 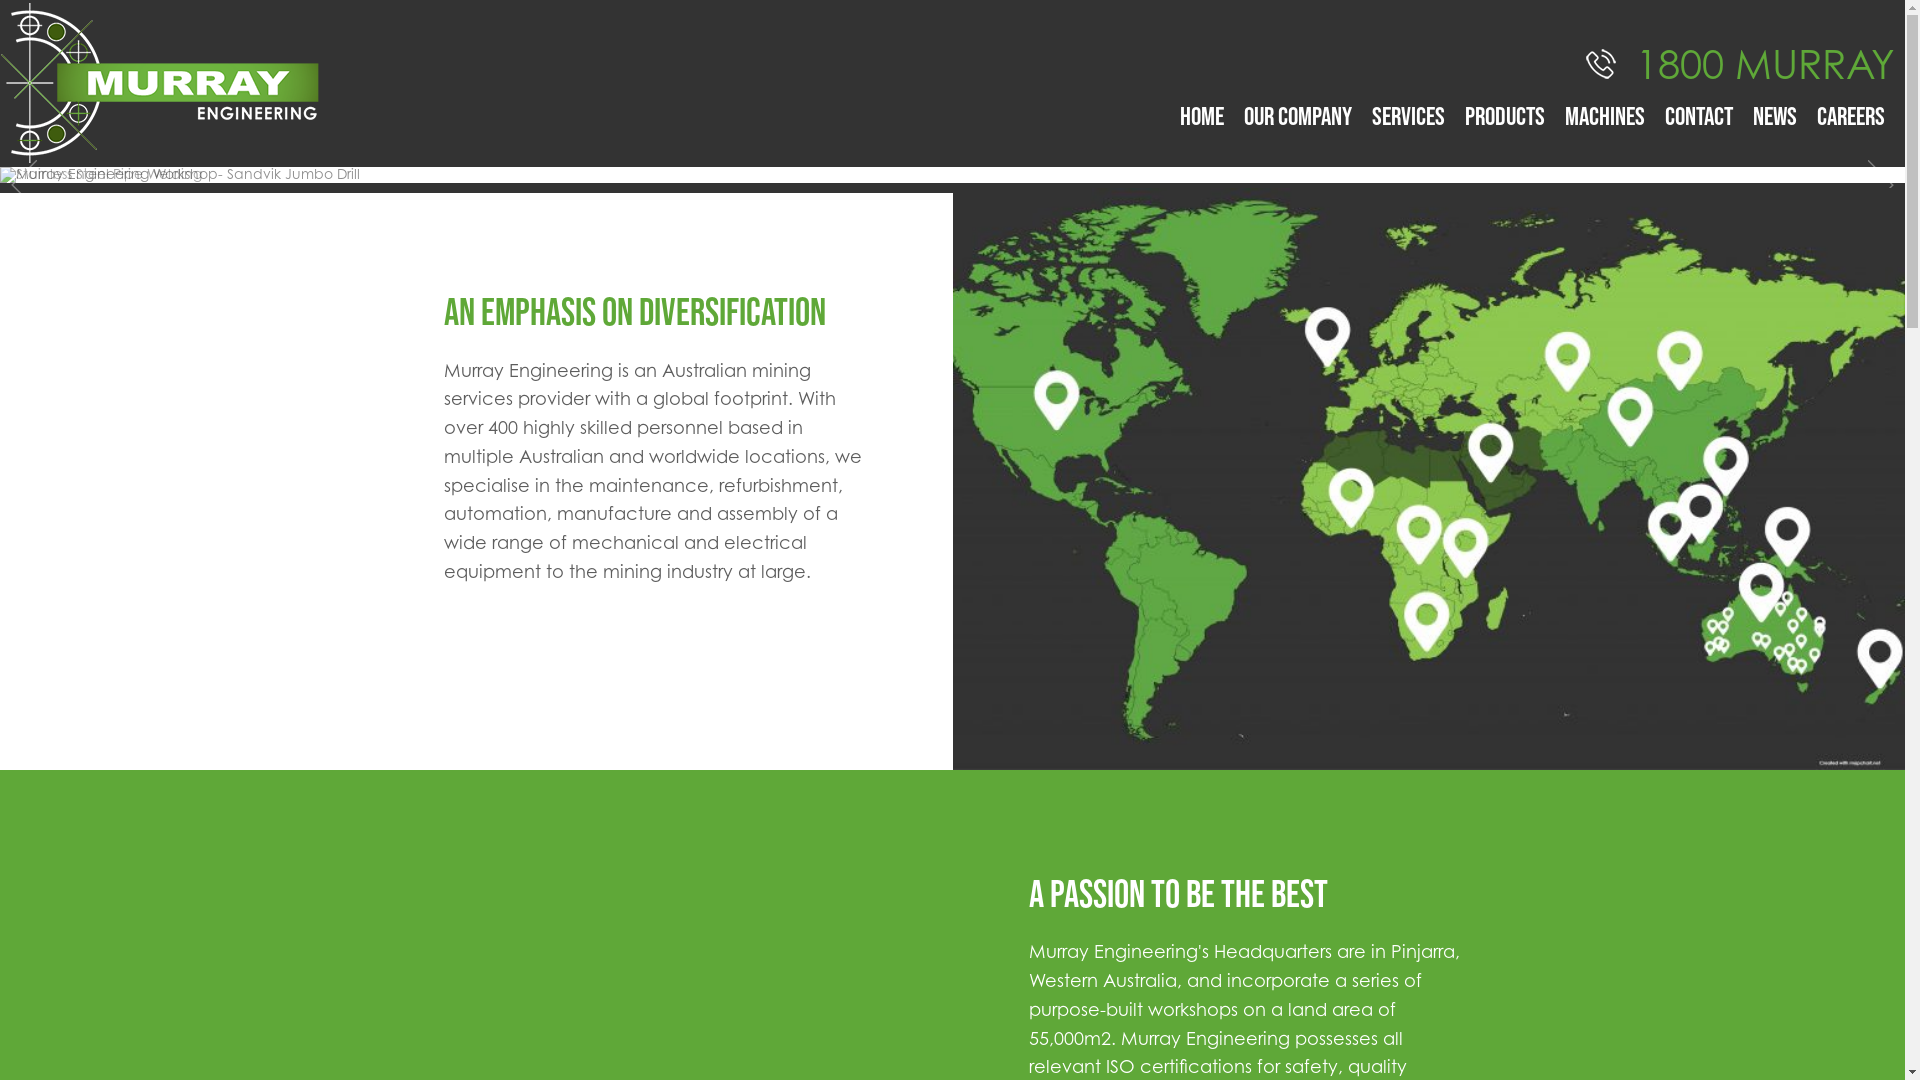 I want to click on Our Company, so click(x=1298, y=116).